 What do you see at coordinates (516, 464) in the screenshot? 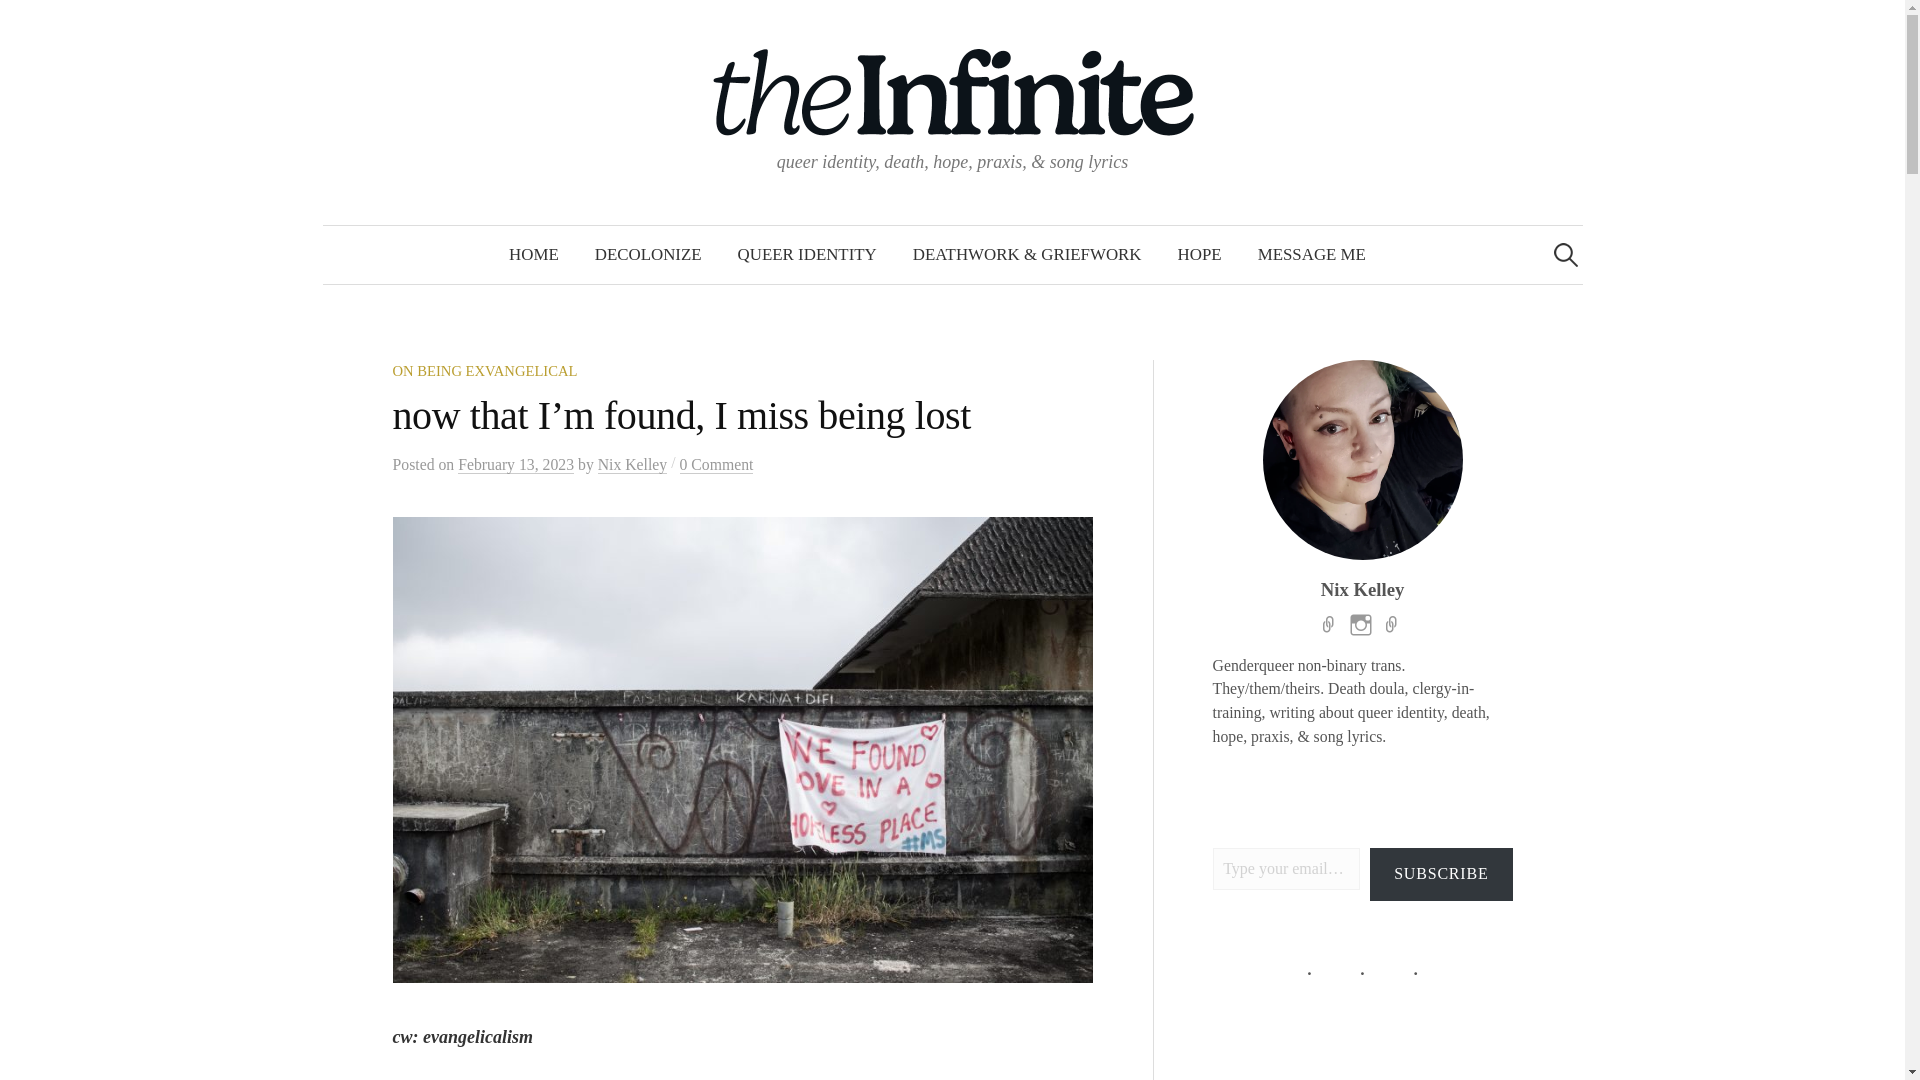
I see `February 13, 2023` at bounding box center [516, 464].